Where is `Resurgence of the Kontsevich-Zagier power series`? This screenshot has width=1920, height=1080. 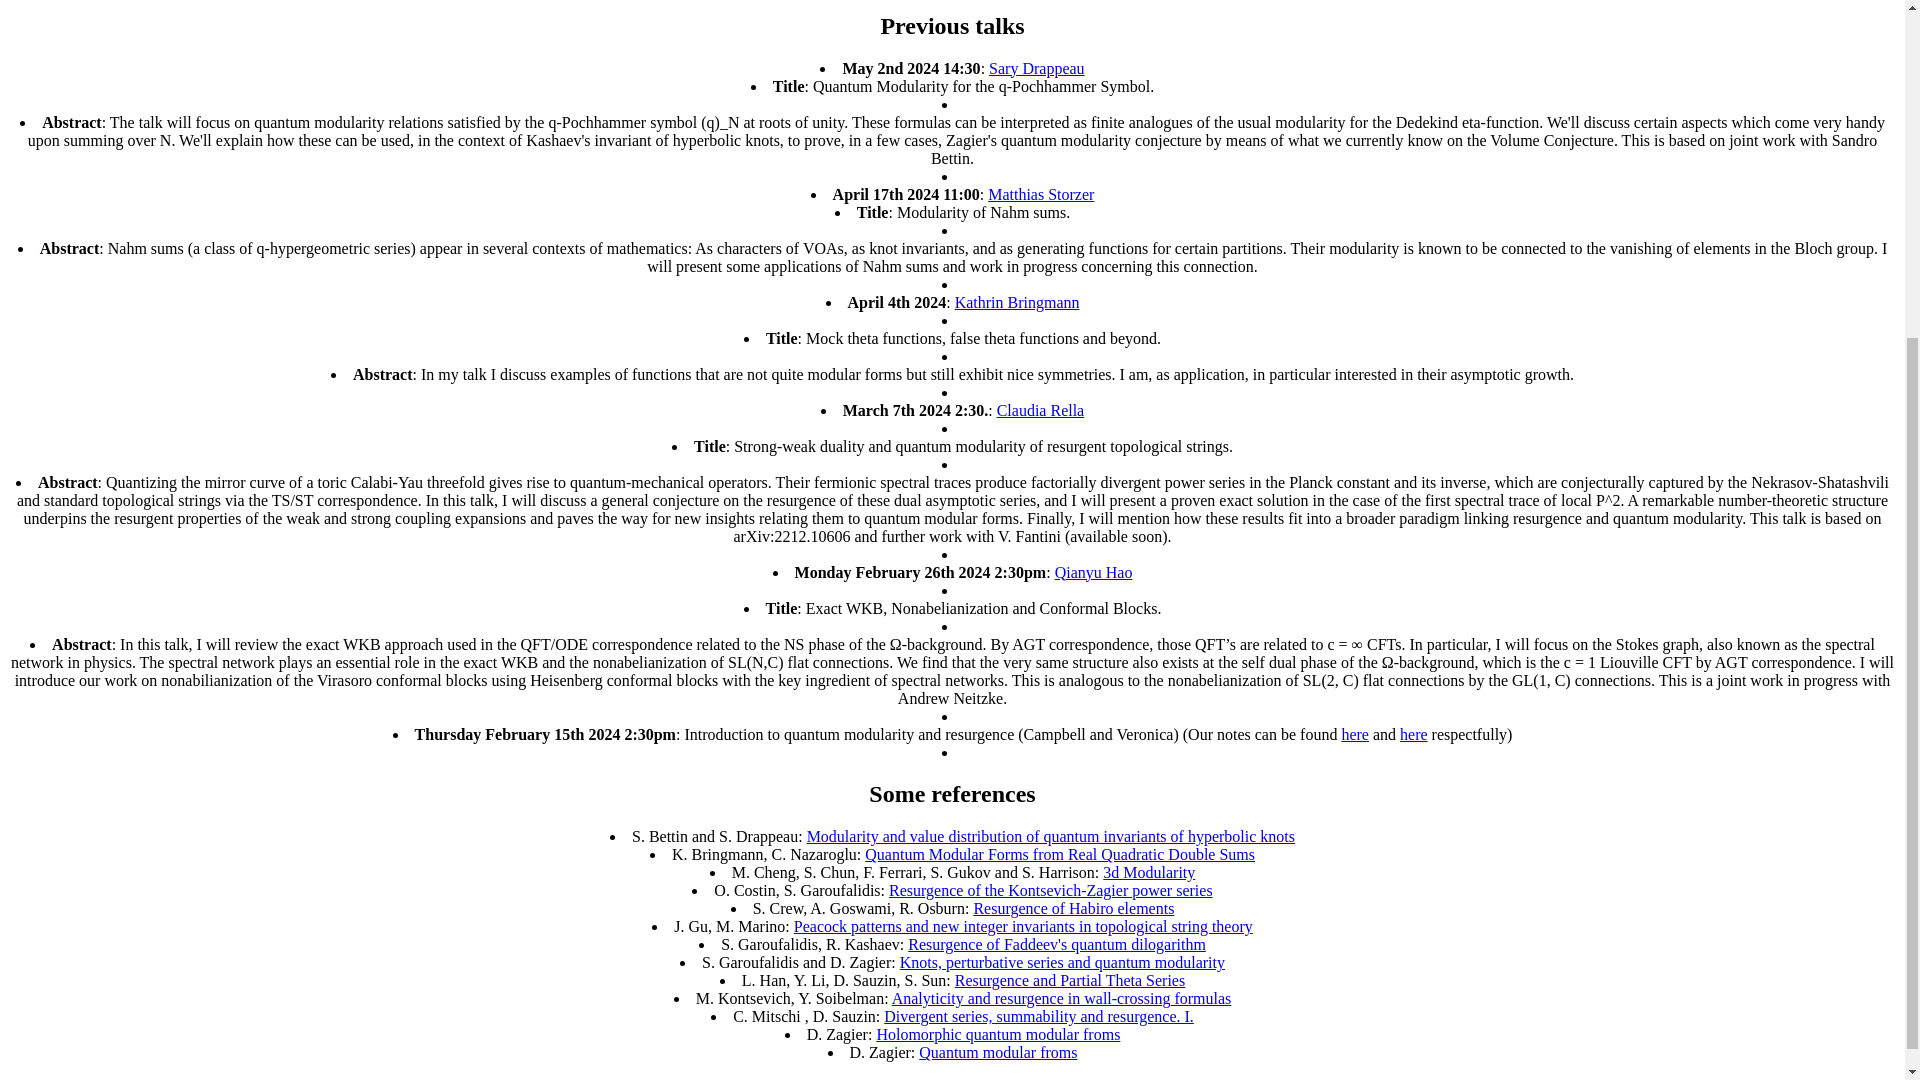 Resurgence of the Kontsevich-Zagier power series is located at coordinates (1050, 890).